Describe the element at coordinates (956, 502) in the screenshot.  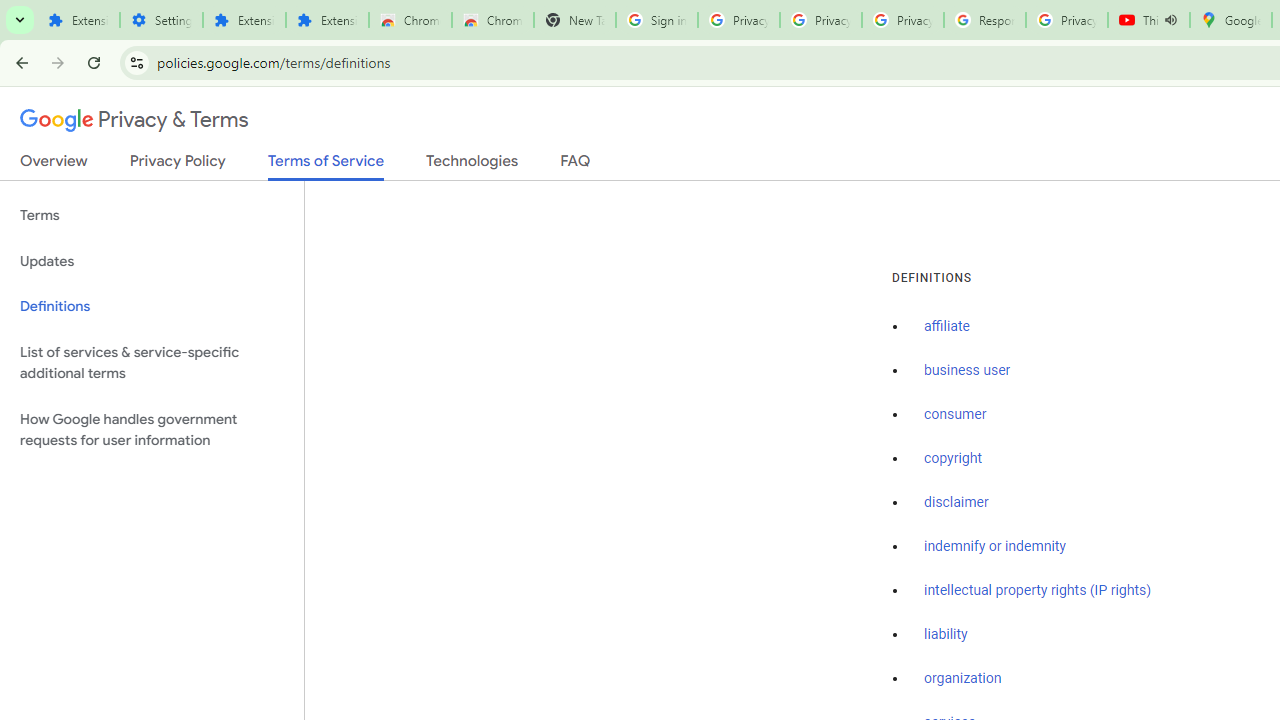
I see `disclaimer` at that location.